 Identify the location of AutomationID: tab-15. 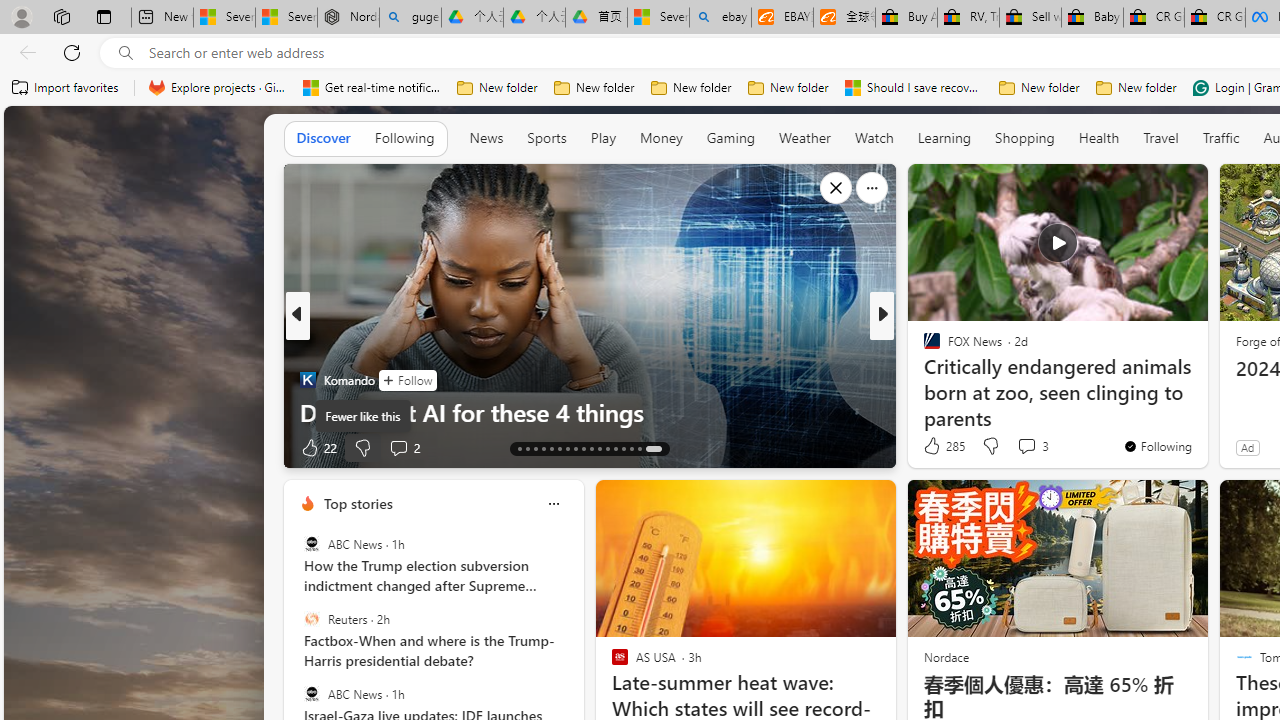
(536, 448).